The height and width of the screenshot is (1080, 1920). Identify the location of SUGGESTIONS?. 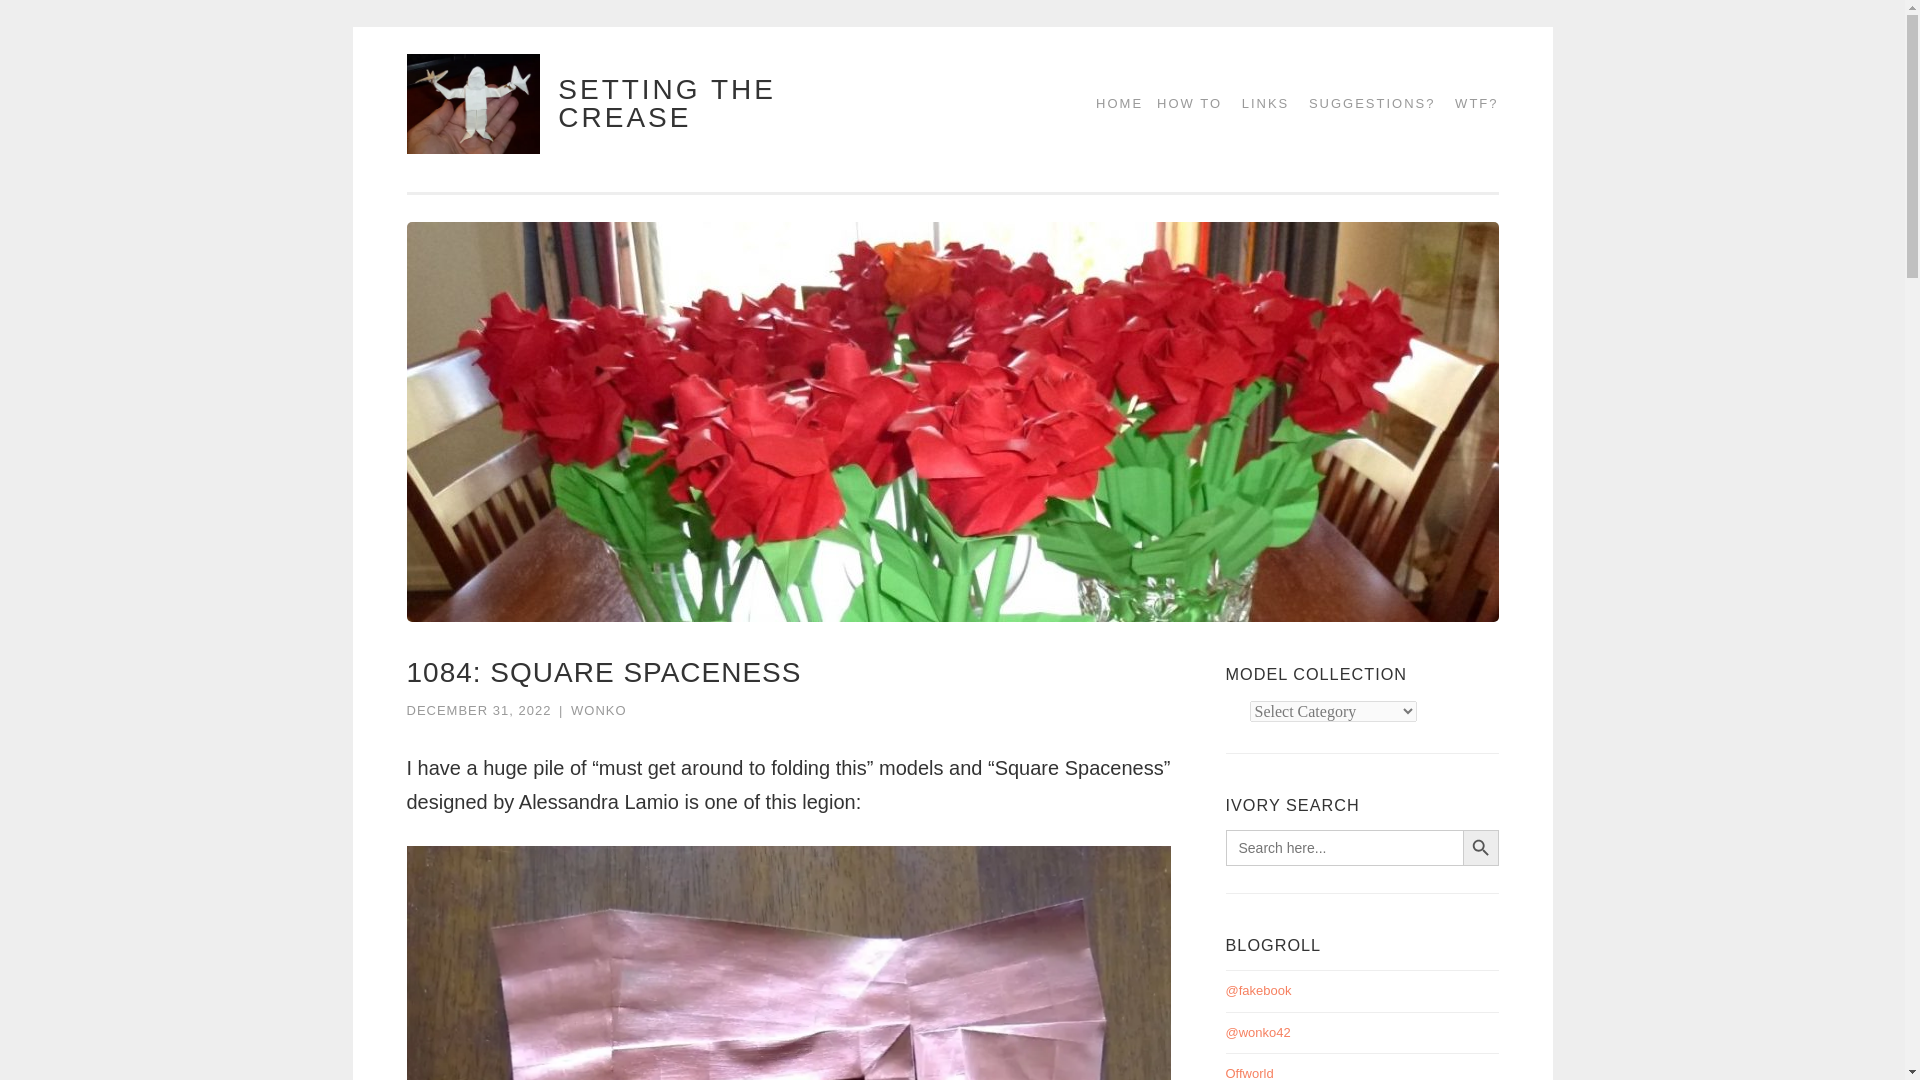
(1365, 104).